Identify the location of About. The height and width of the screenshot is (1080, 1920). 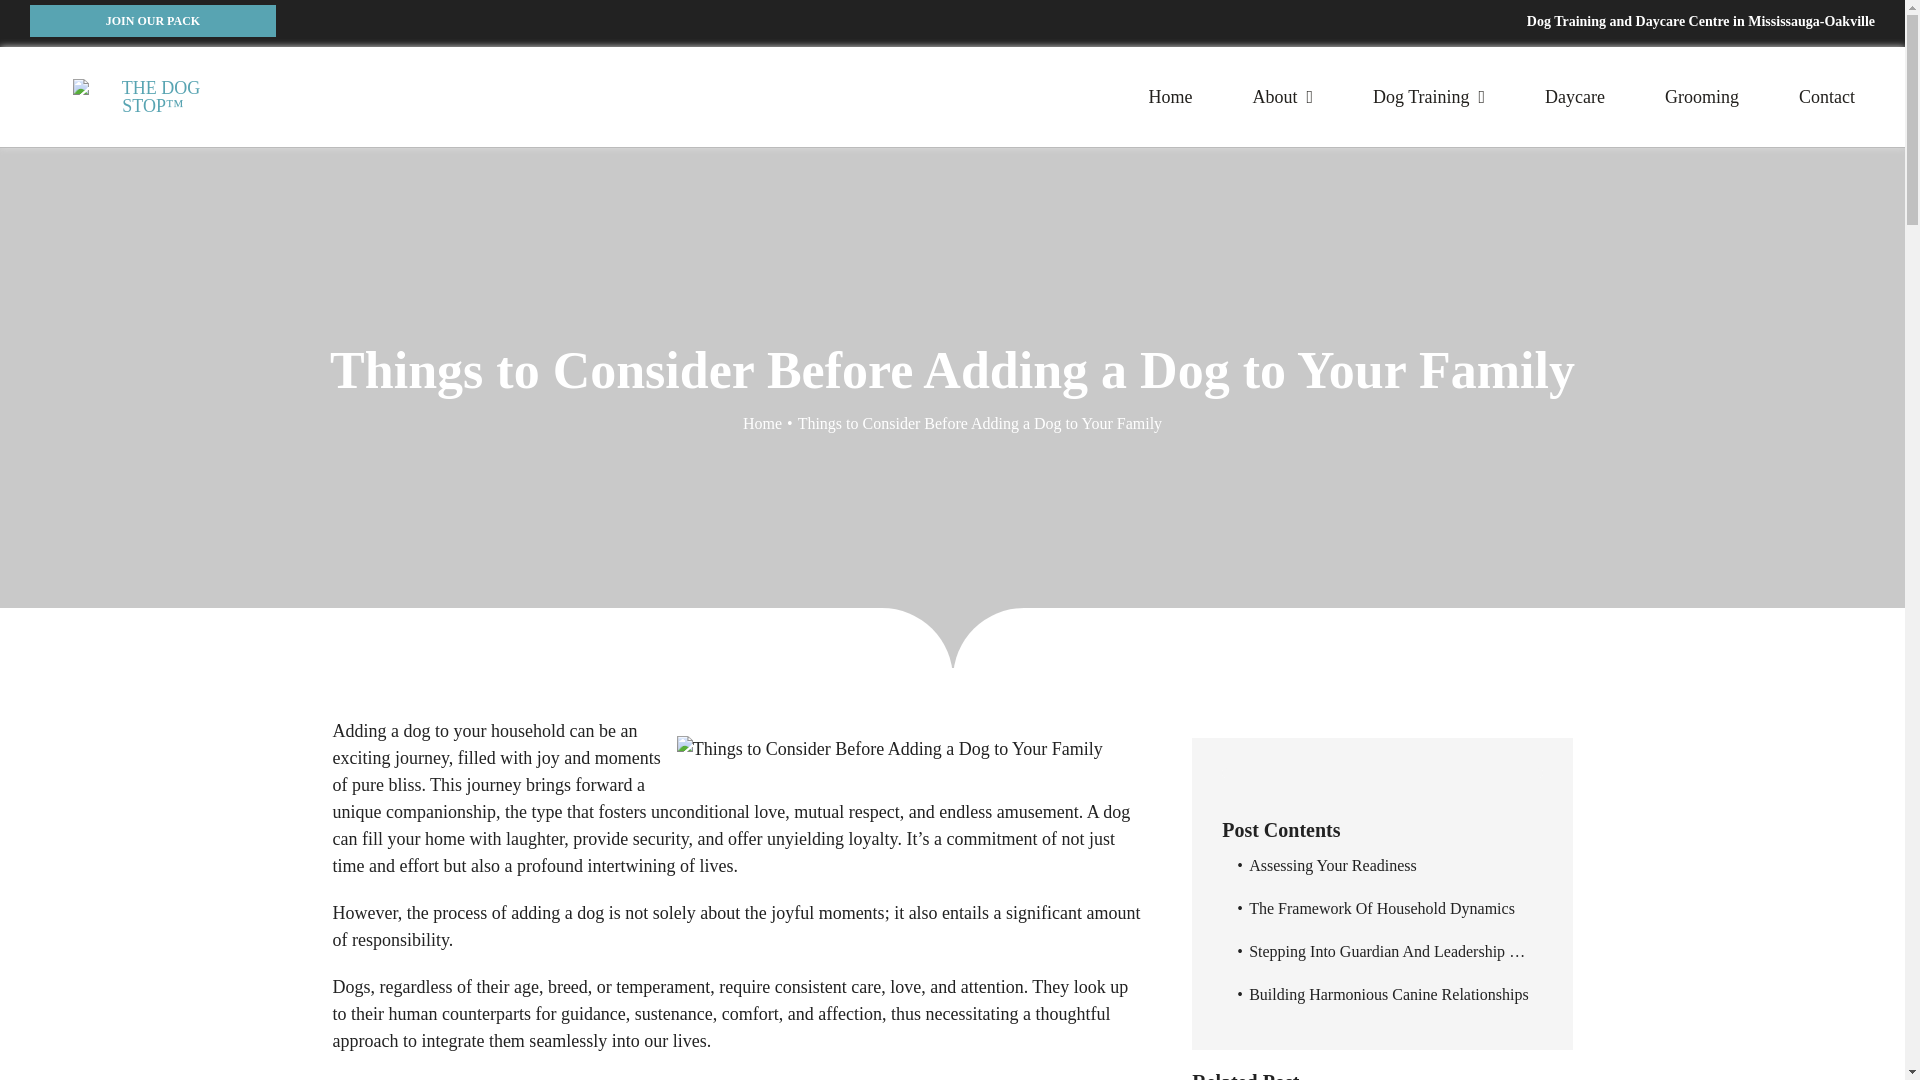
(1282, 97).